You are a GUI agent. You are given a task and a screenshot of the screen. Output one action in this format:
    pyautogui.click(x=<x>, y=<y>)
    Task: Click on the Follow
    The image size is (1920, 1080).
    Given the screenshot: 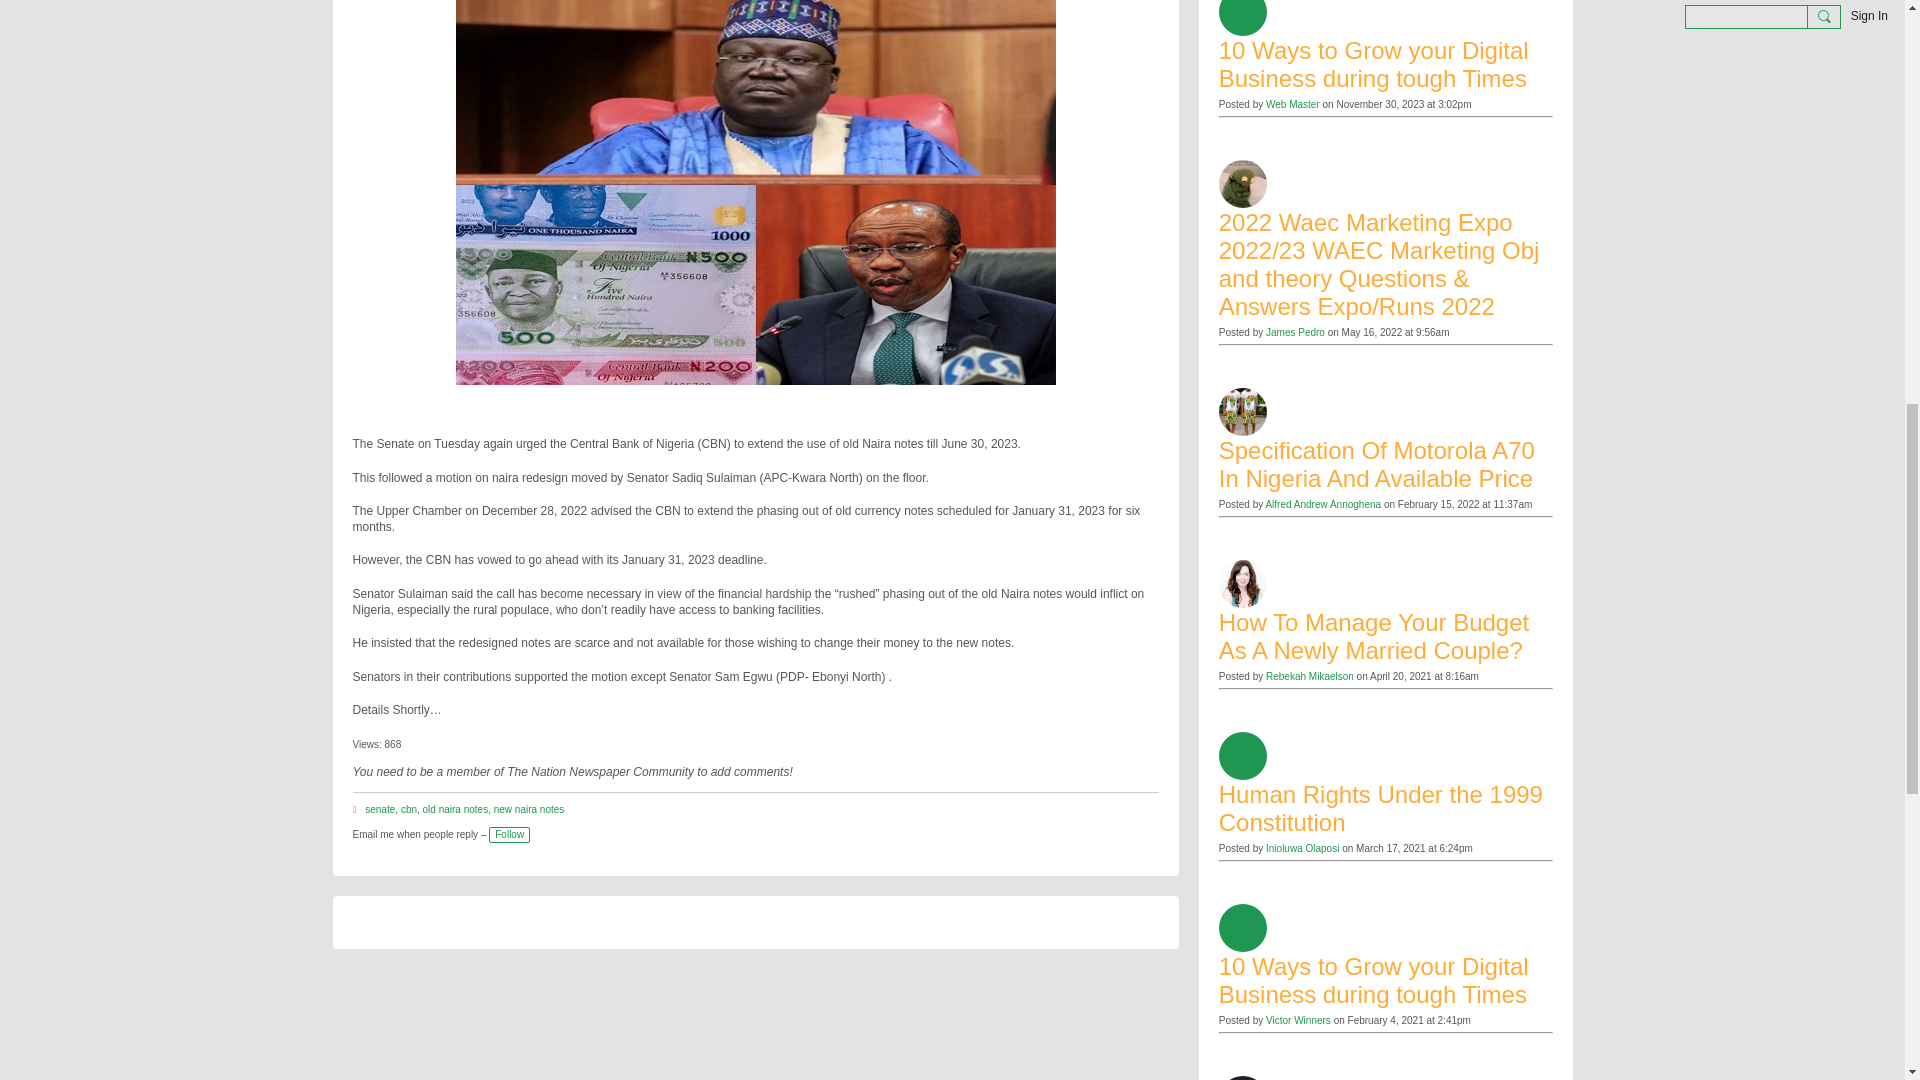 What is the action you would take?
    pyautogui.click(x=509, y=835)
    